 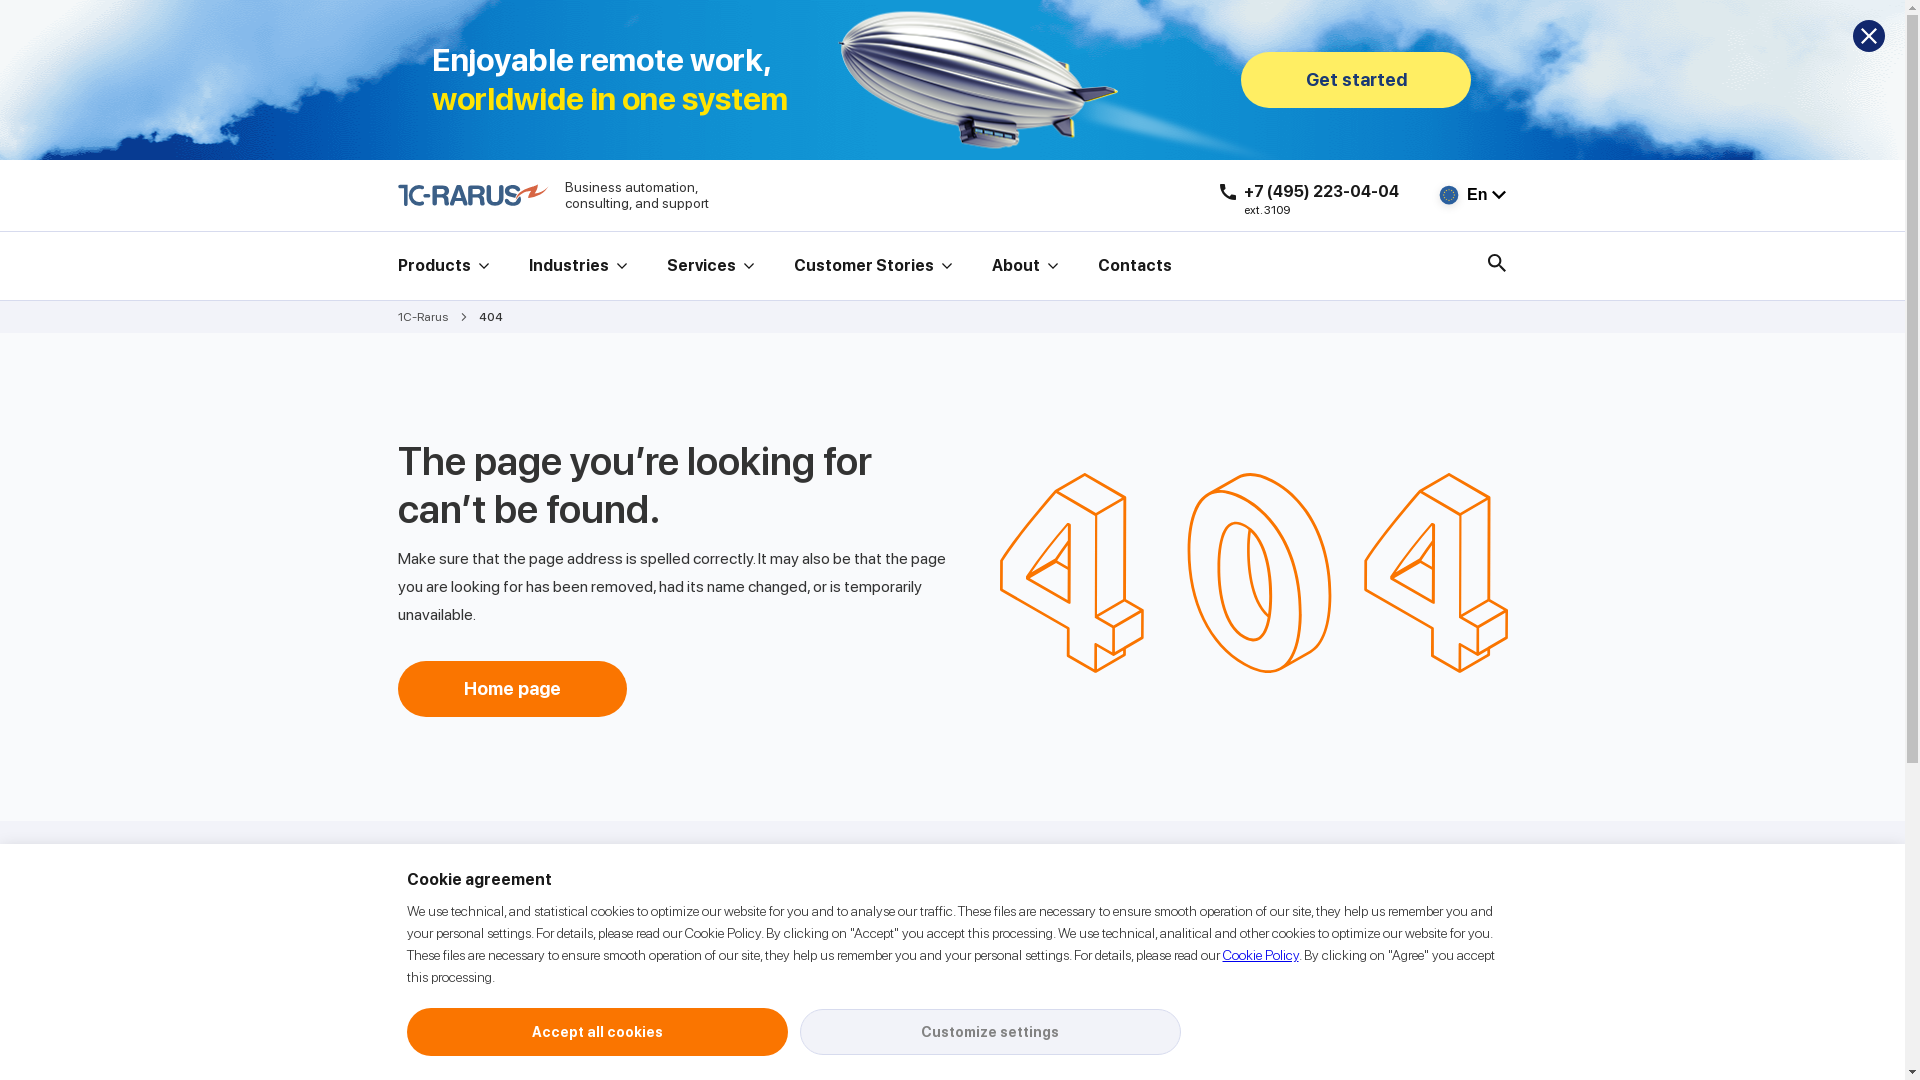 I want to click on Home page, so click(x=512, y=689).